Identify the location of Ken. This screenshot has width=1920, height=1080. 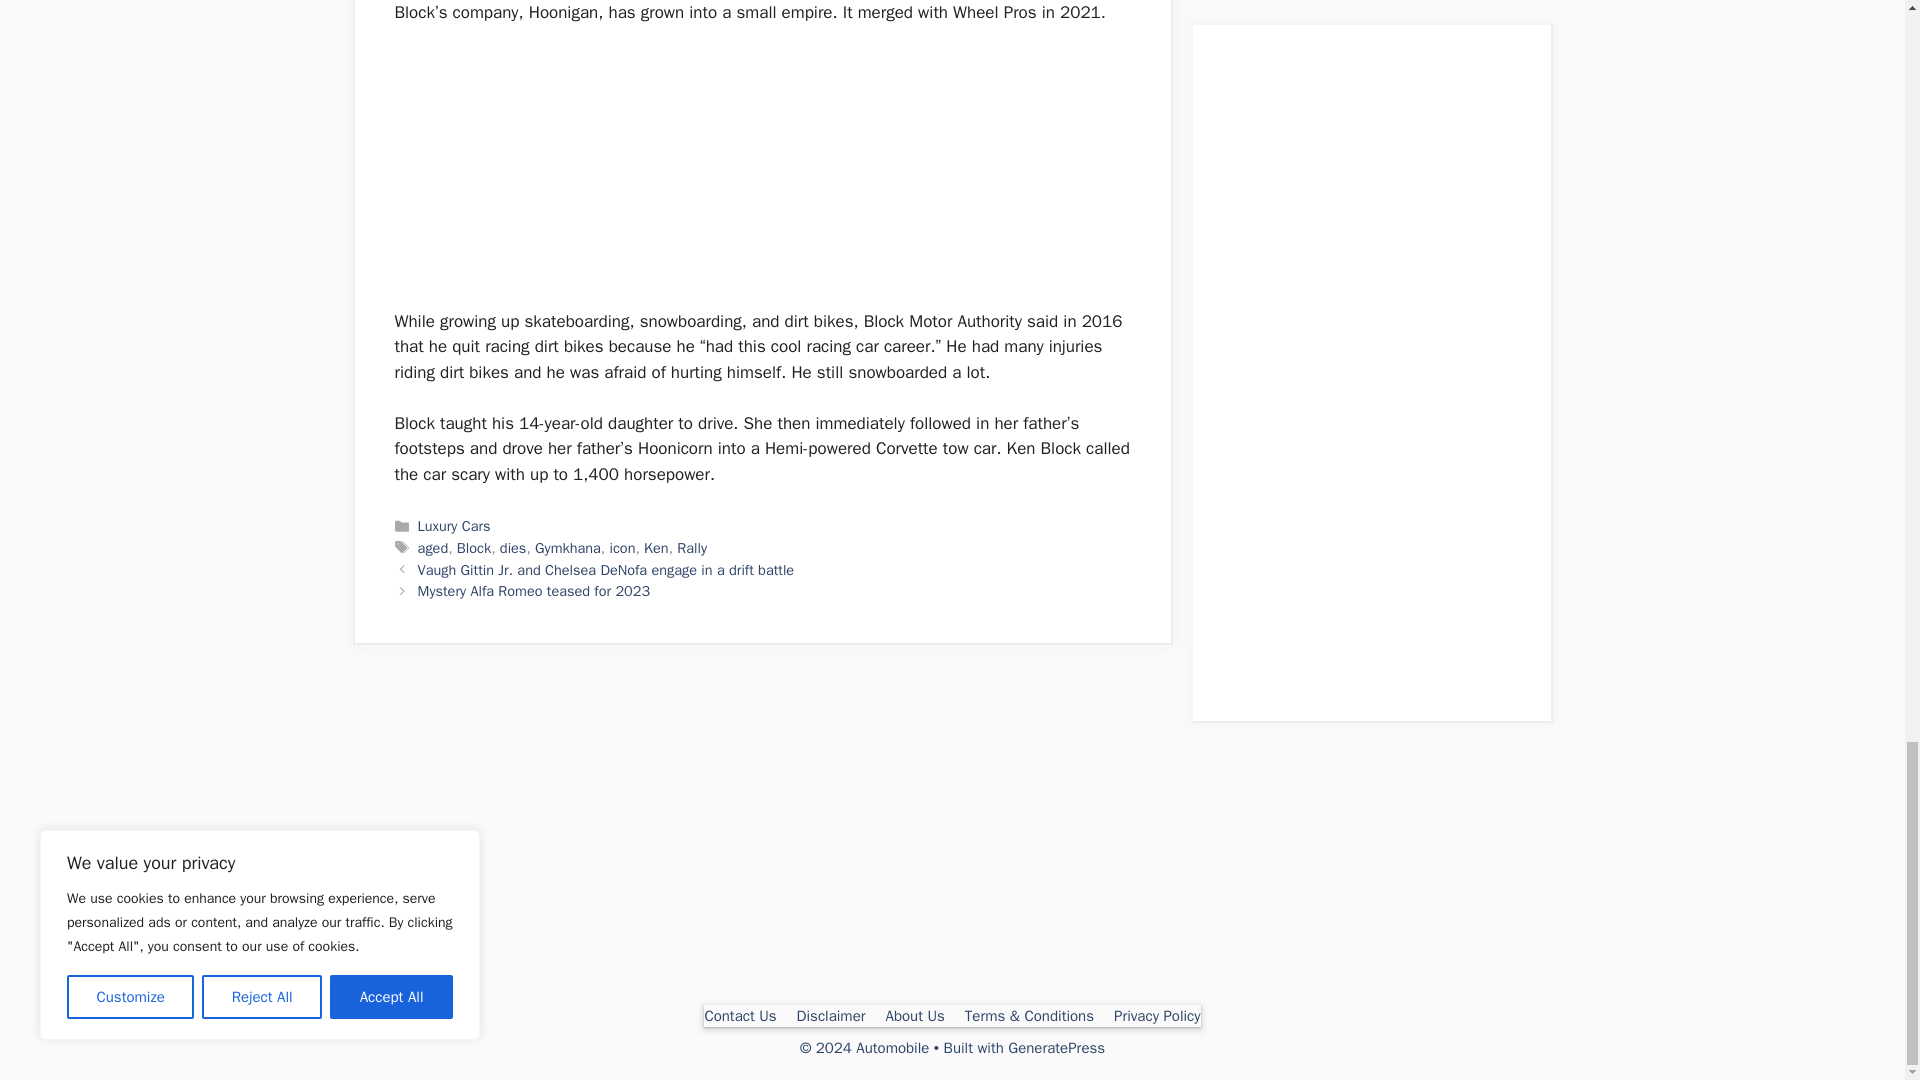
(656, 548).